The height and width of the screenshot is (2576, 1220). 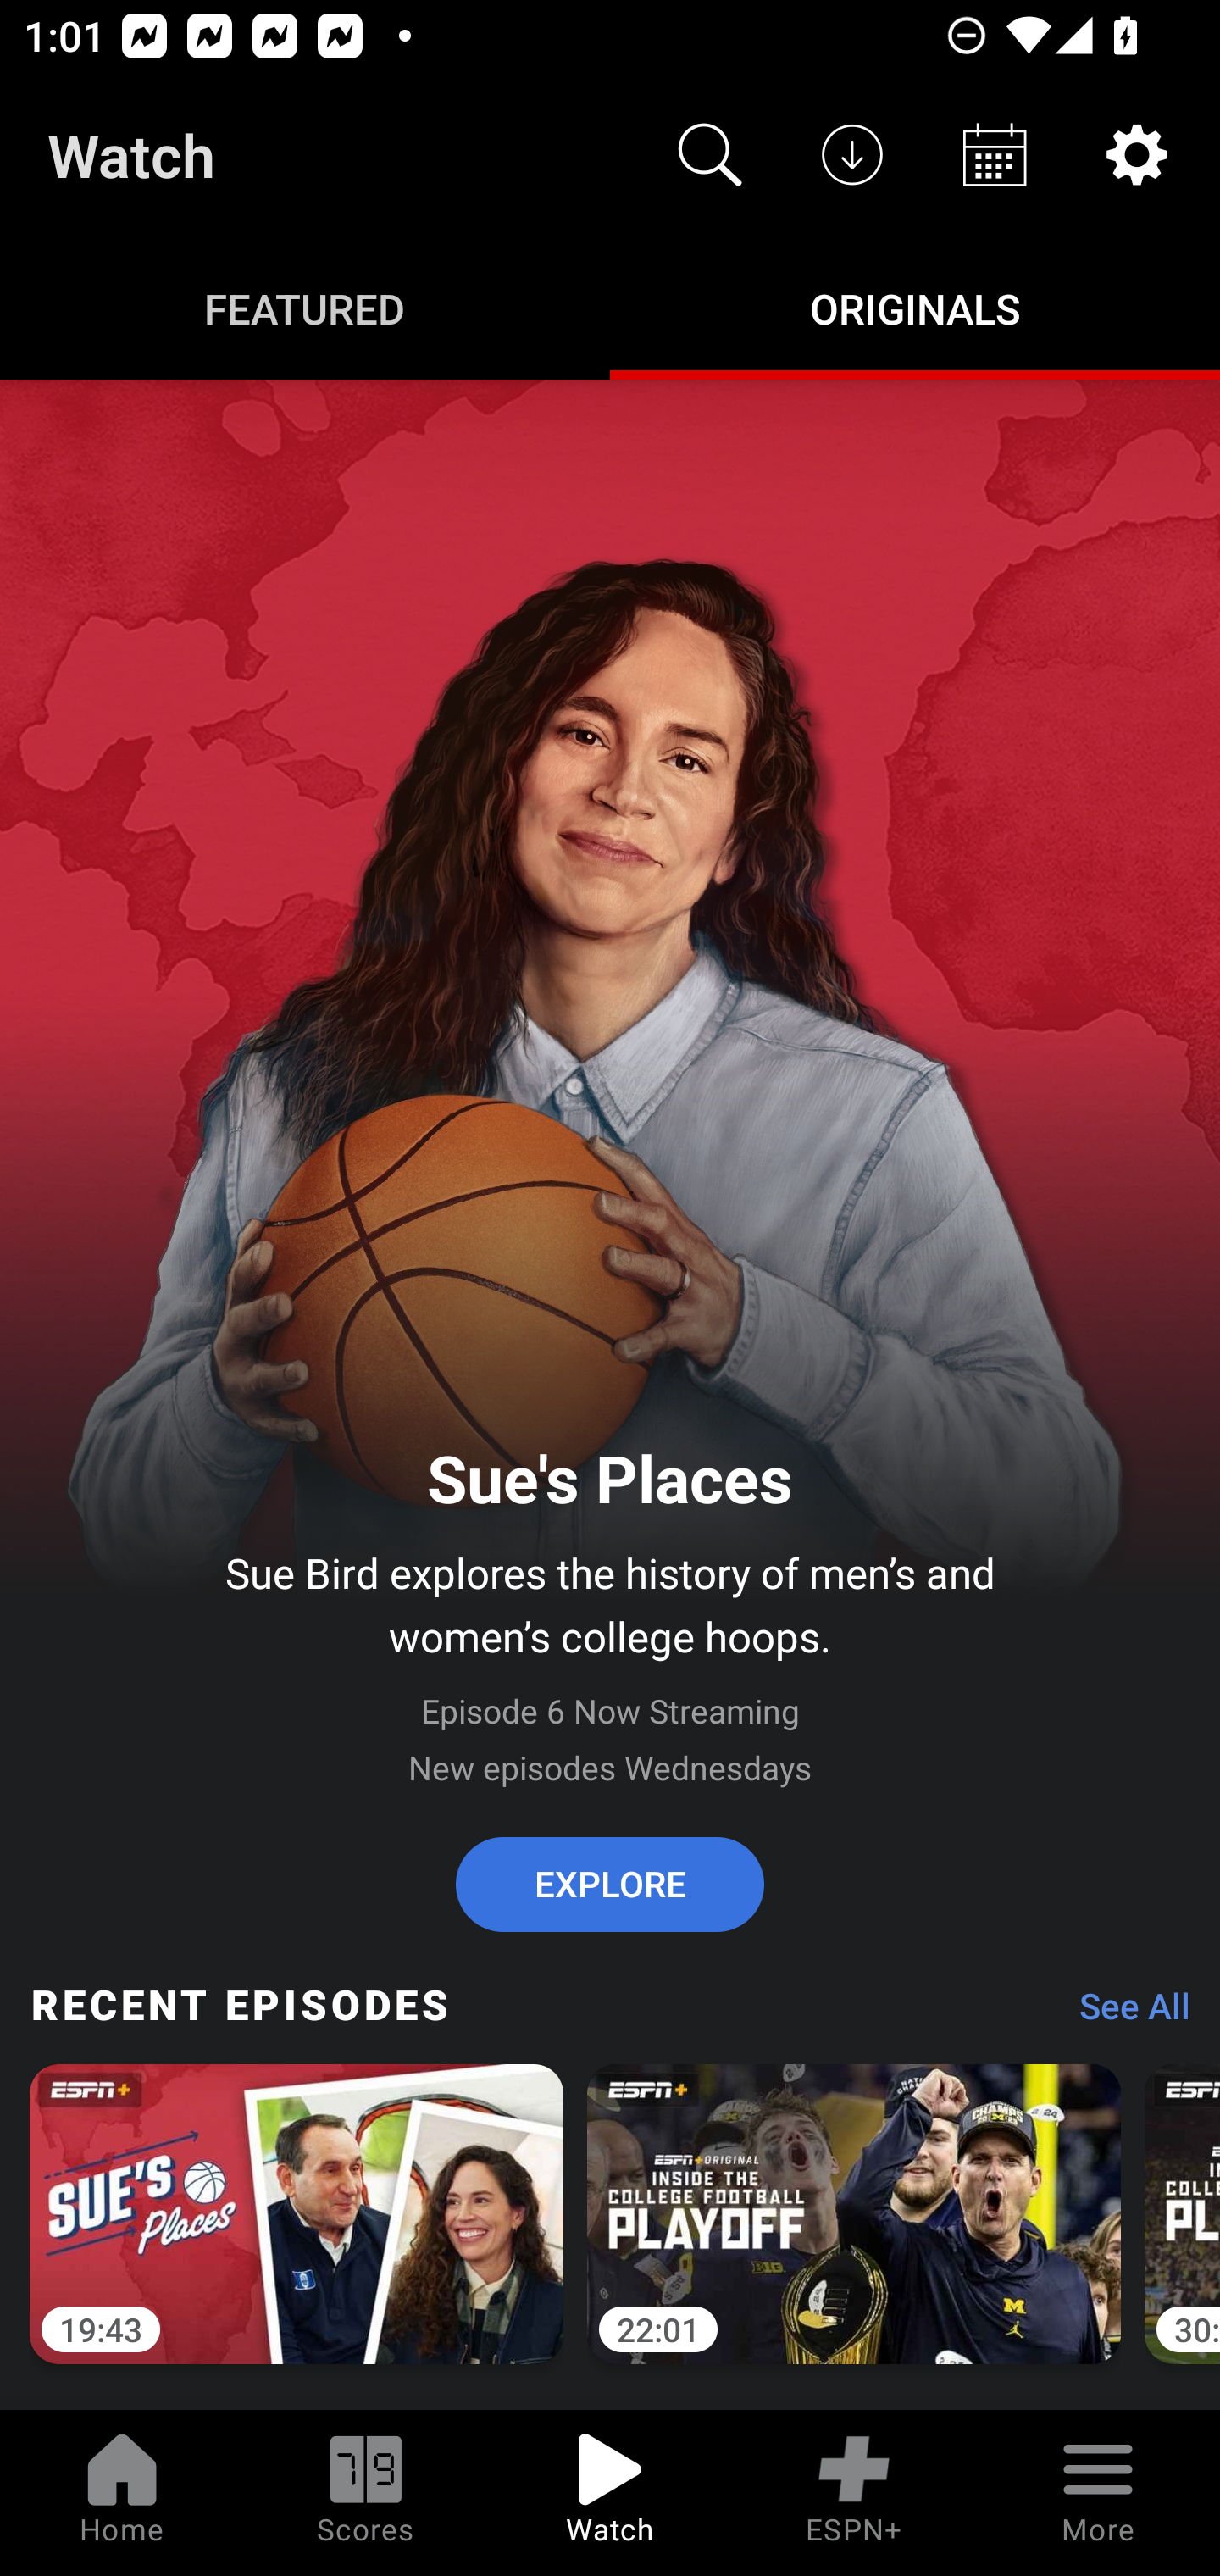 I want to click on Search, so click(x=710, y=154).